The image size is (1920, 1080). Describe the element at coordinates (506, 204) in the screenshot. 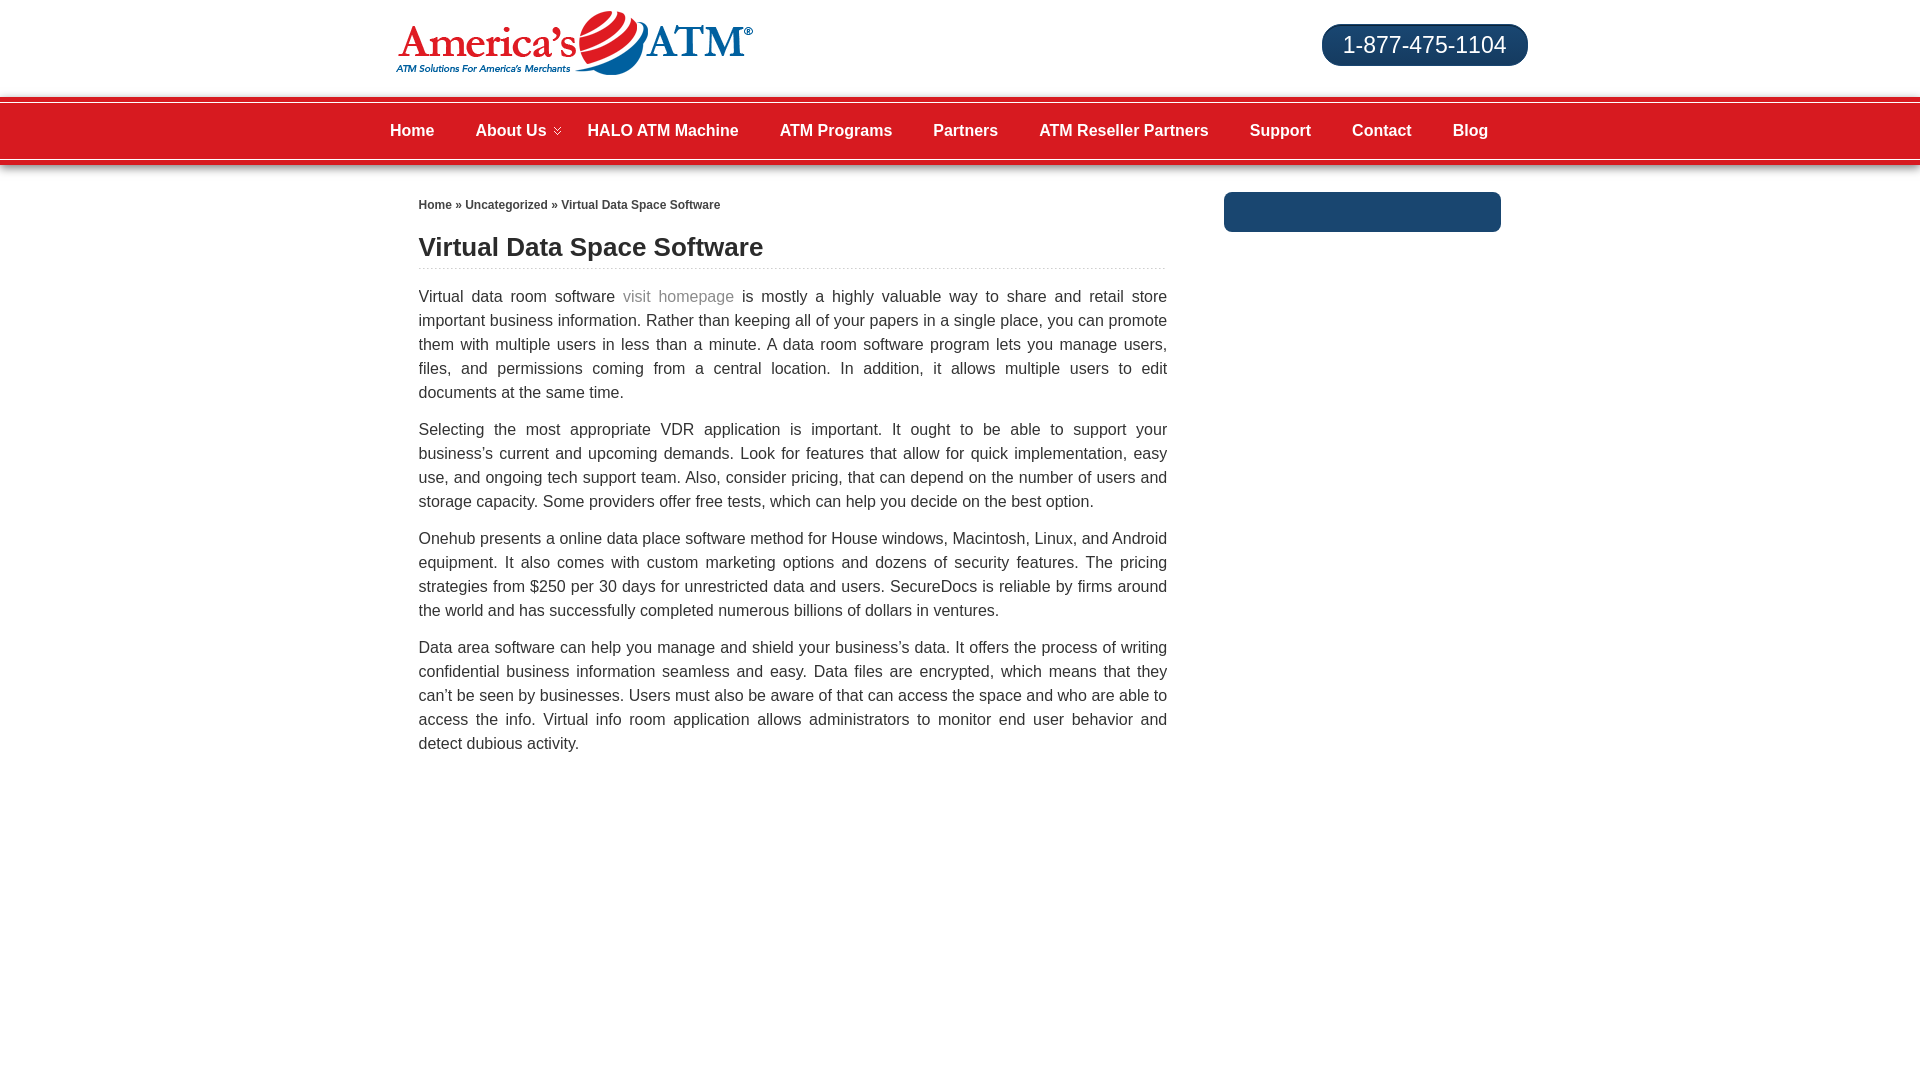

I see `Uncategorized` at that location.